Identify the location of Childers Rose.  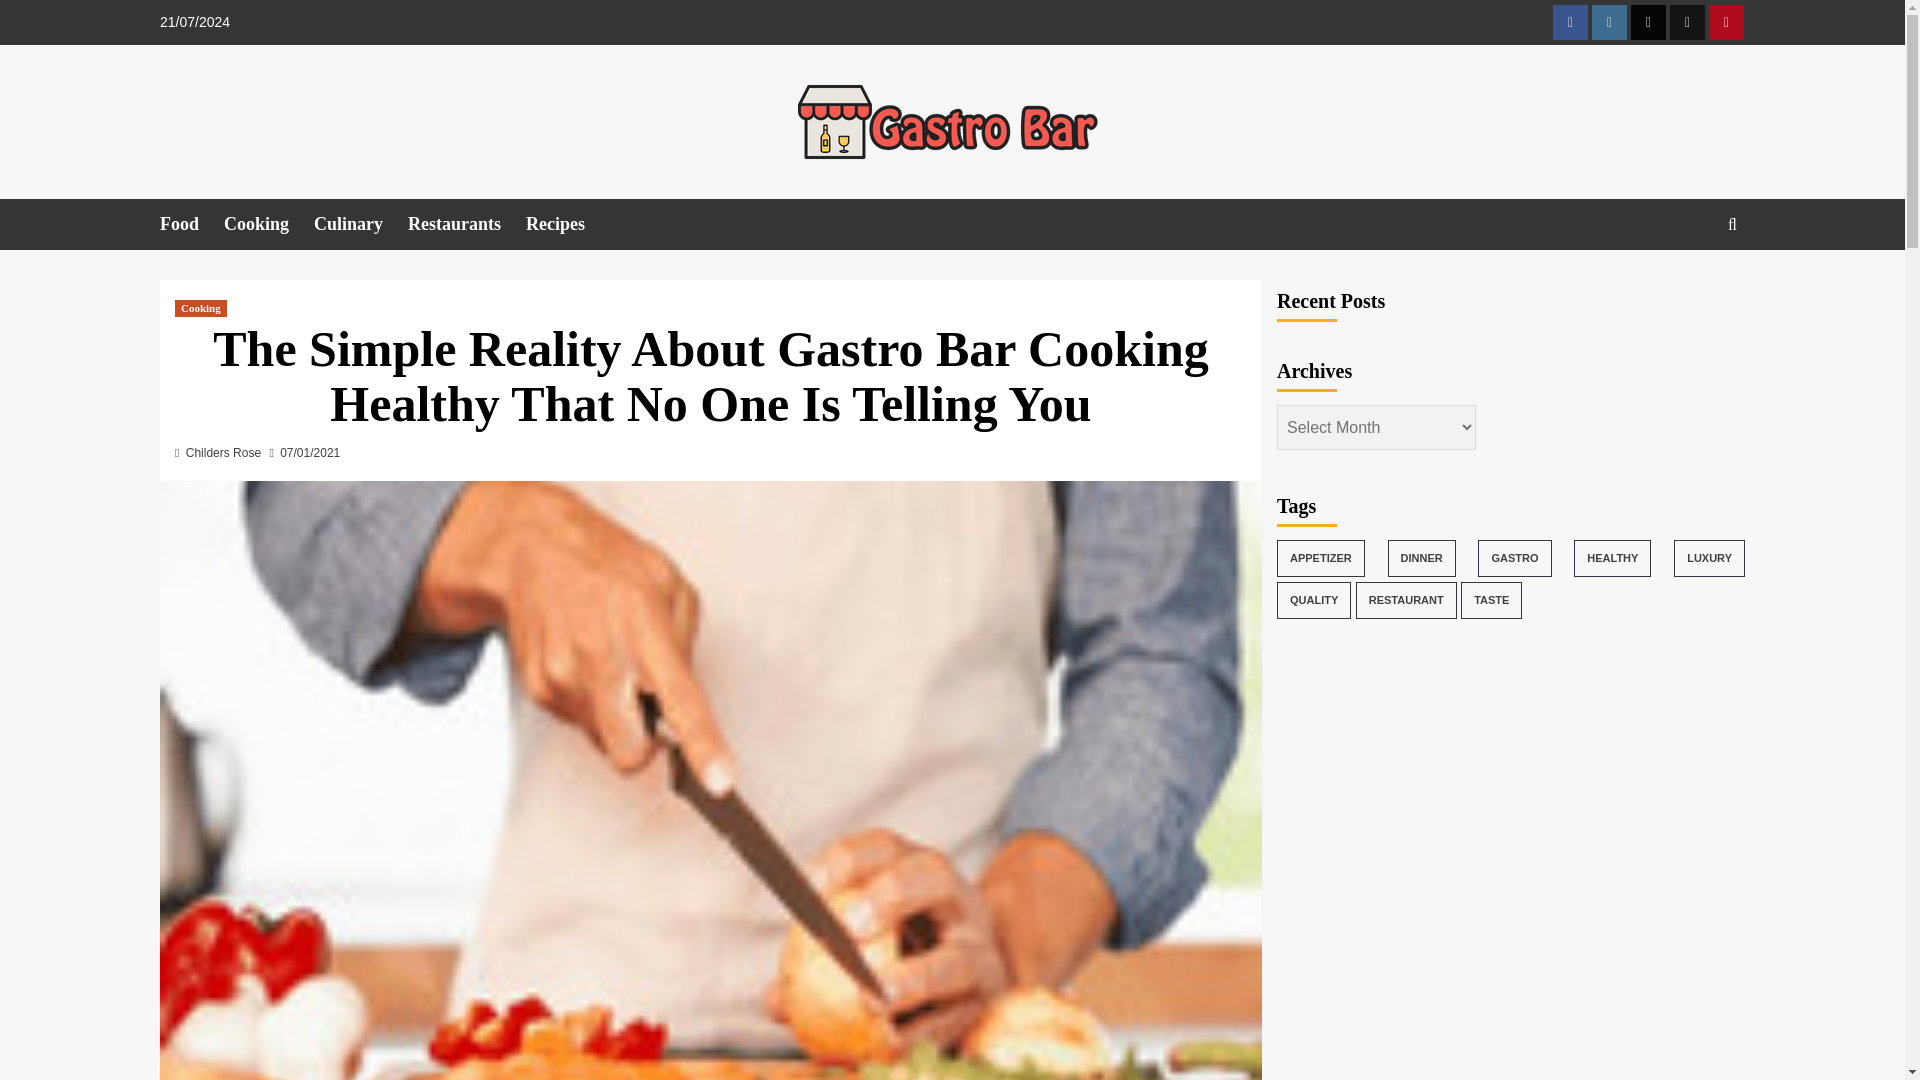
(224, 453).